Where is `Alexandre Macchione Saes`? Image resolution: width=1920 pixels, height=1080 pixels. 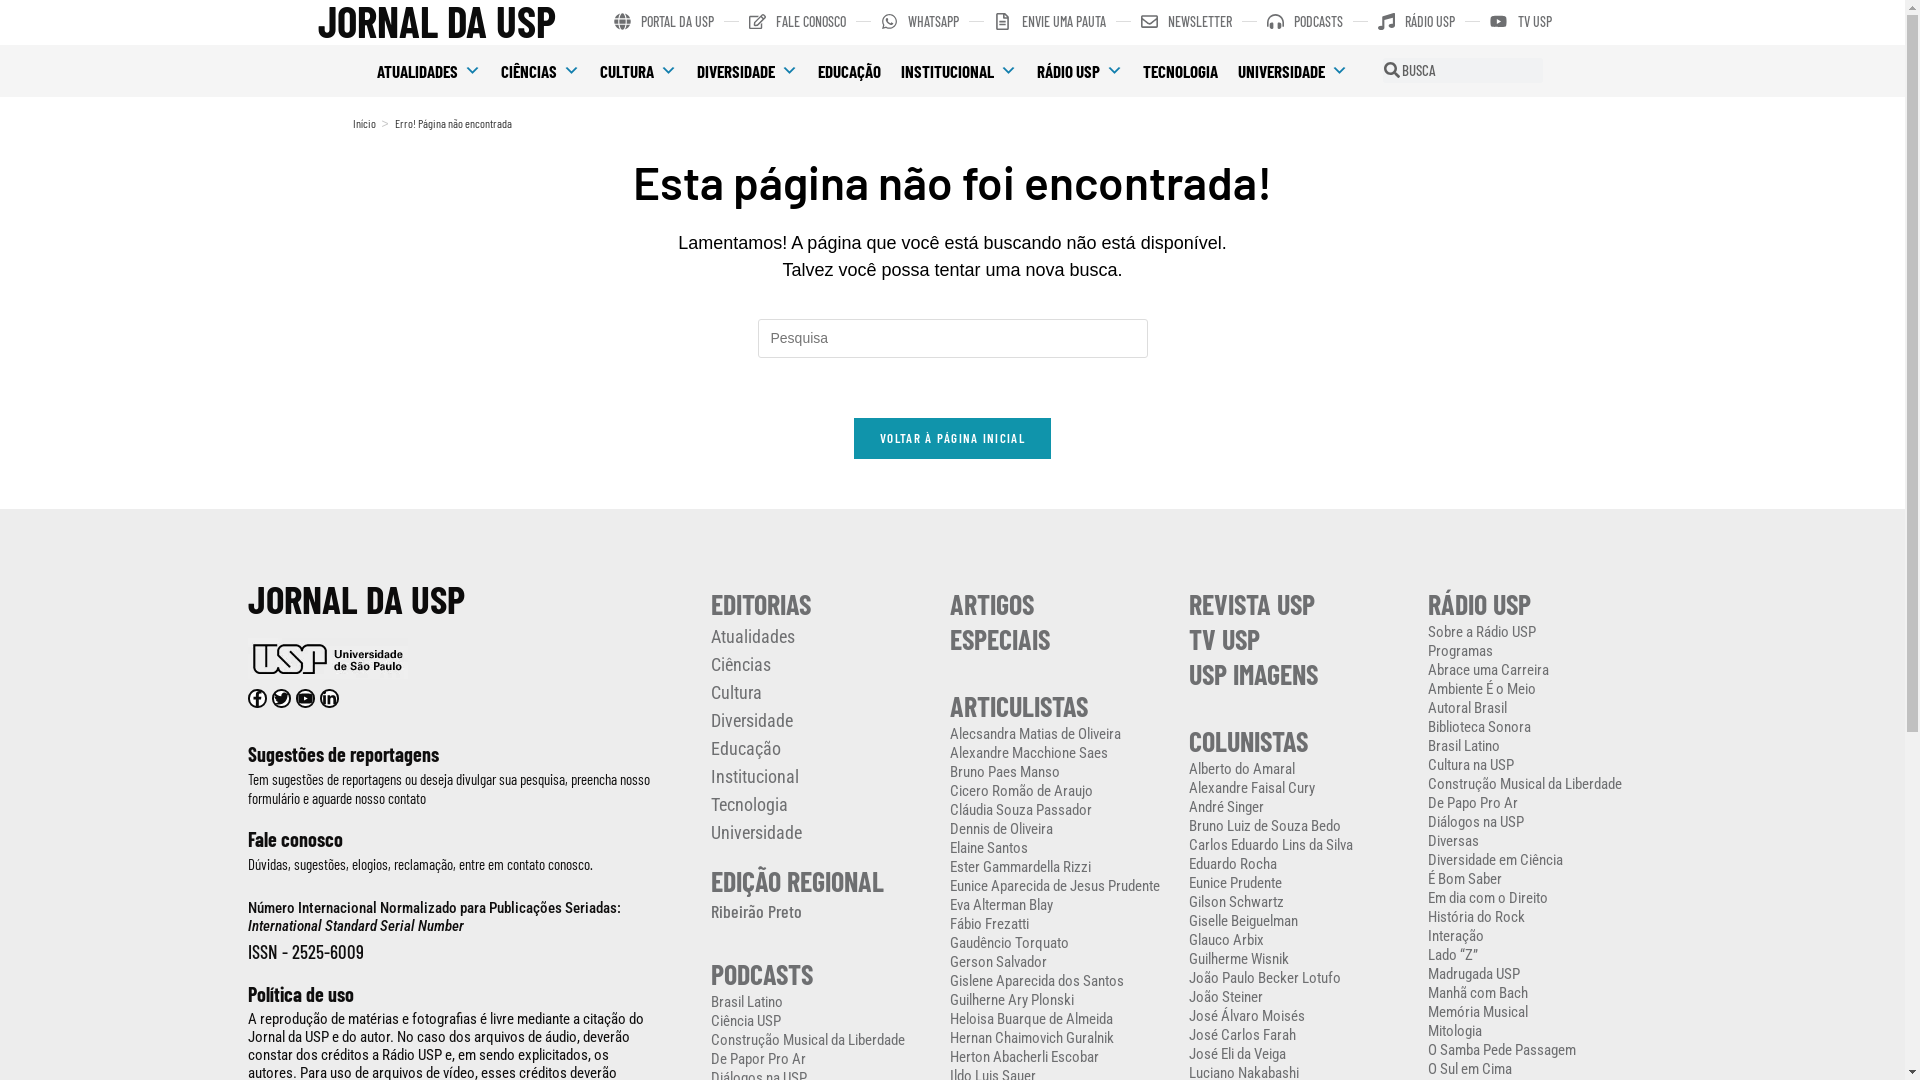
Alexandre Macchione Saes is located at coordinates (1060, 754).